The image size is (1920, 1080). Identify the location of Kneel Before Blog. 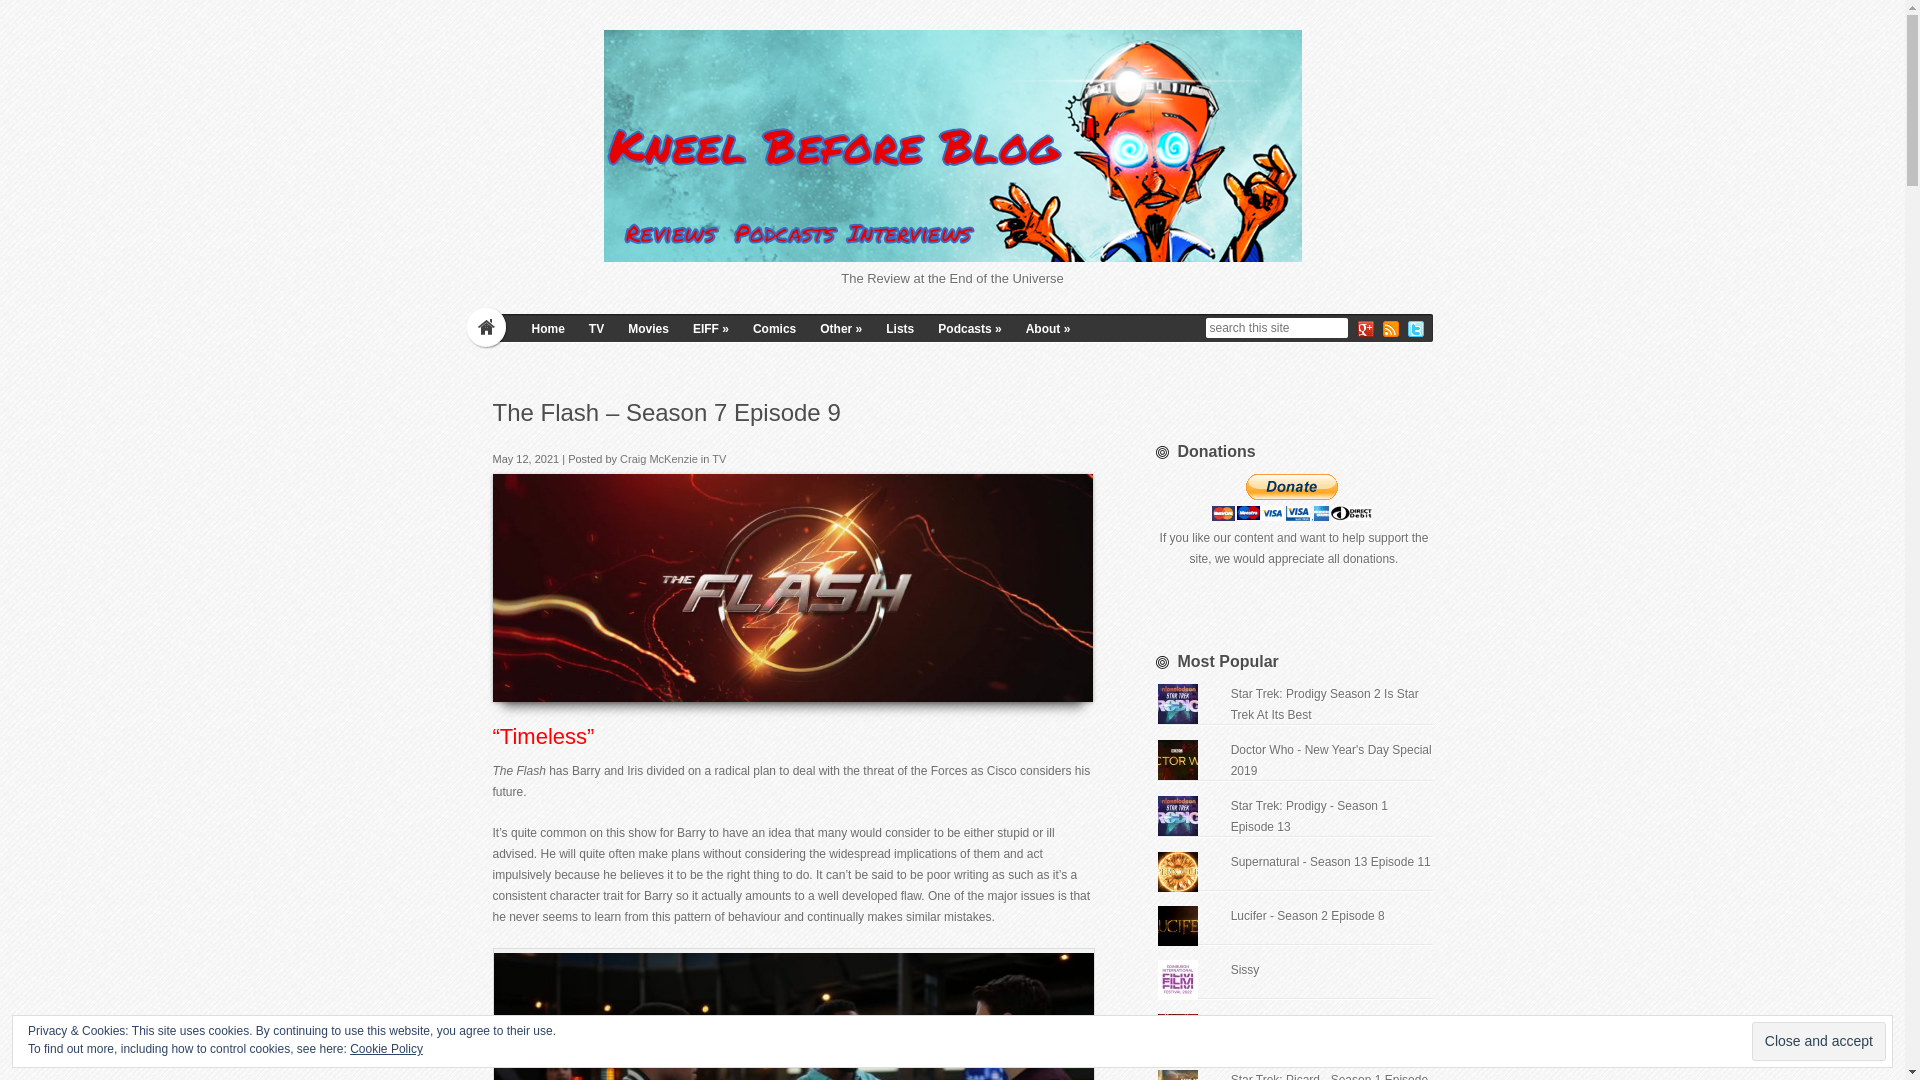
(952, 146).